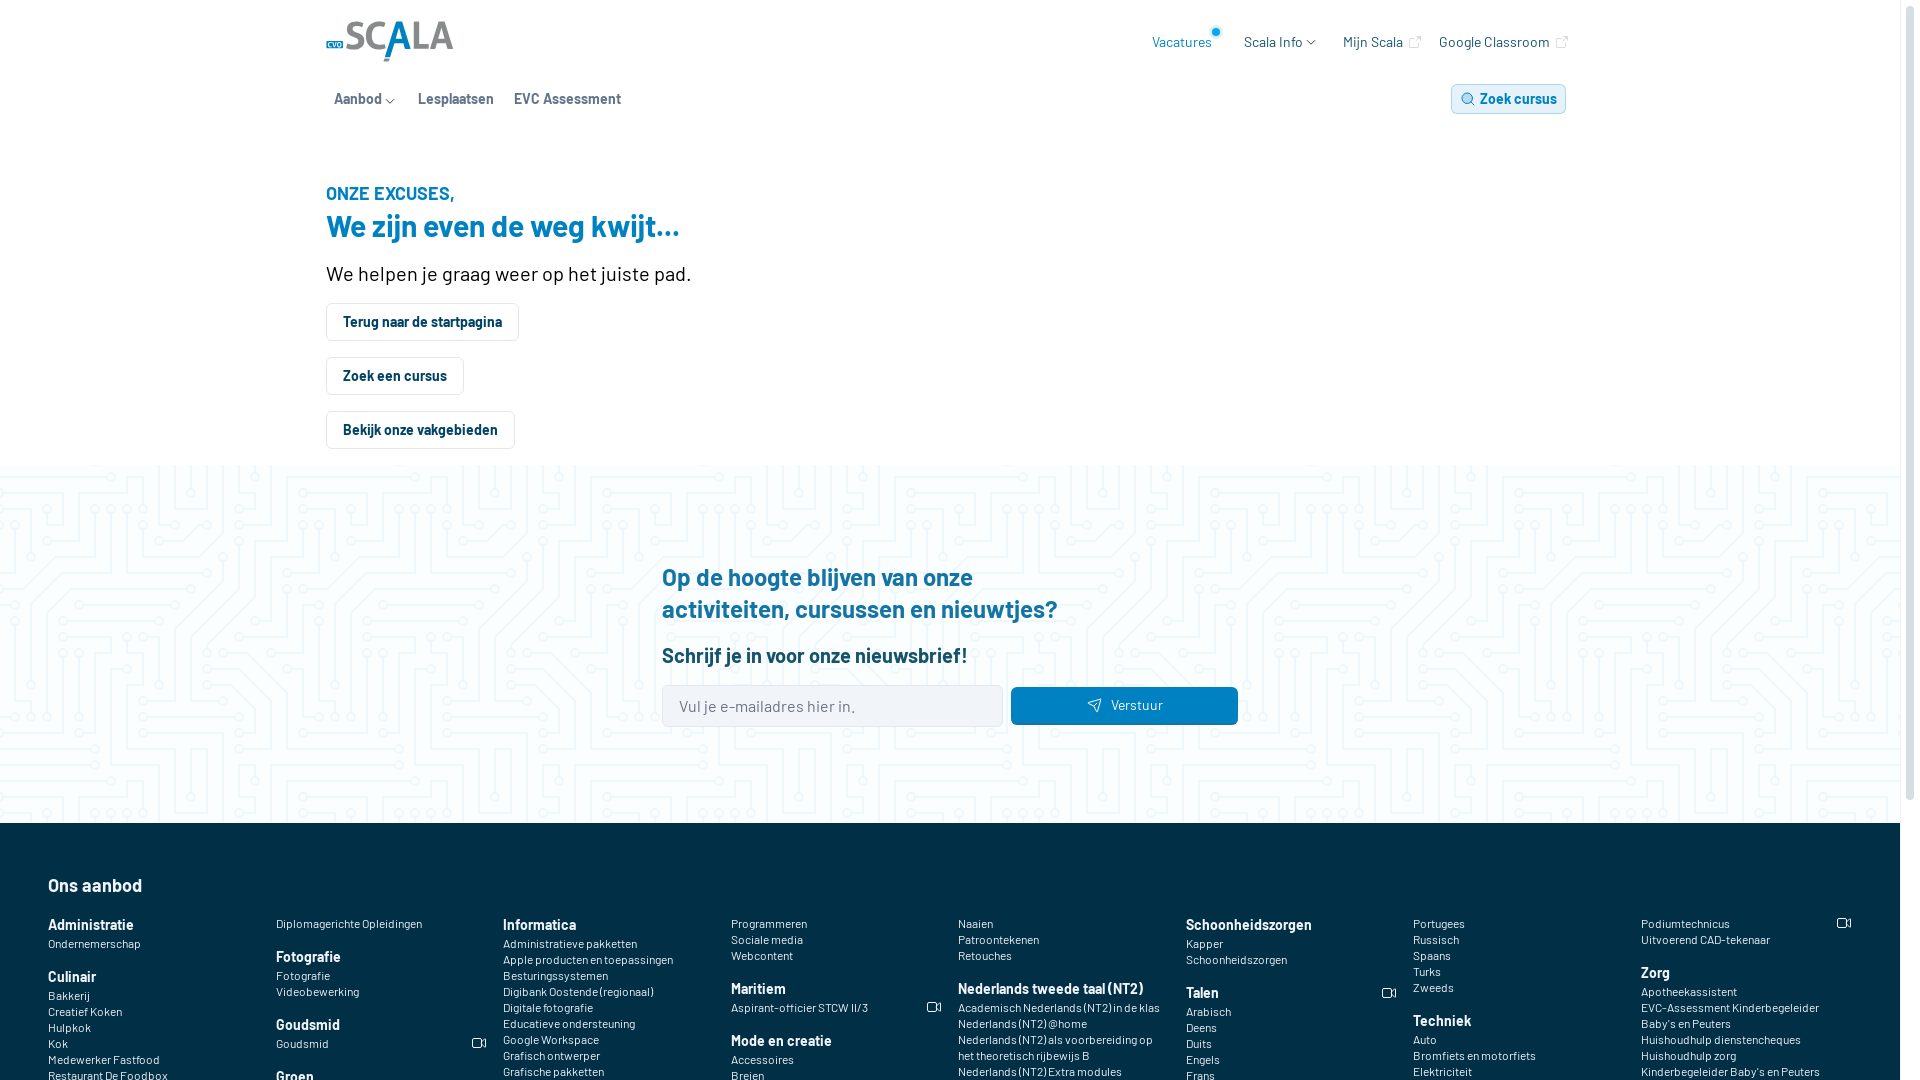 The height and width of the screenshot is (1080, 1920). What do you see at coordinates (1439, 923) in the screenshot?
I see `Portugees` at bounding box center [1439, 923].